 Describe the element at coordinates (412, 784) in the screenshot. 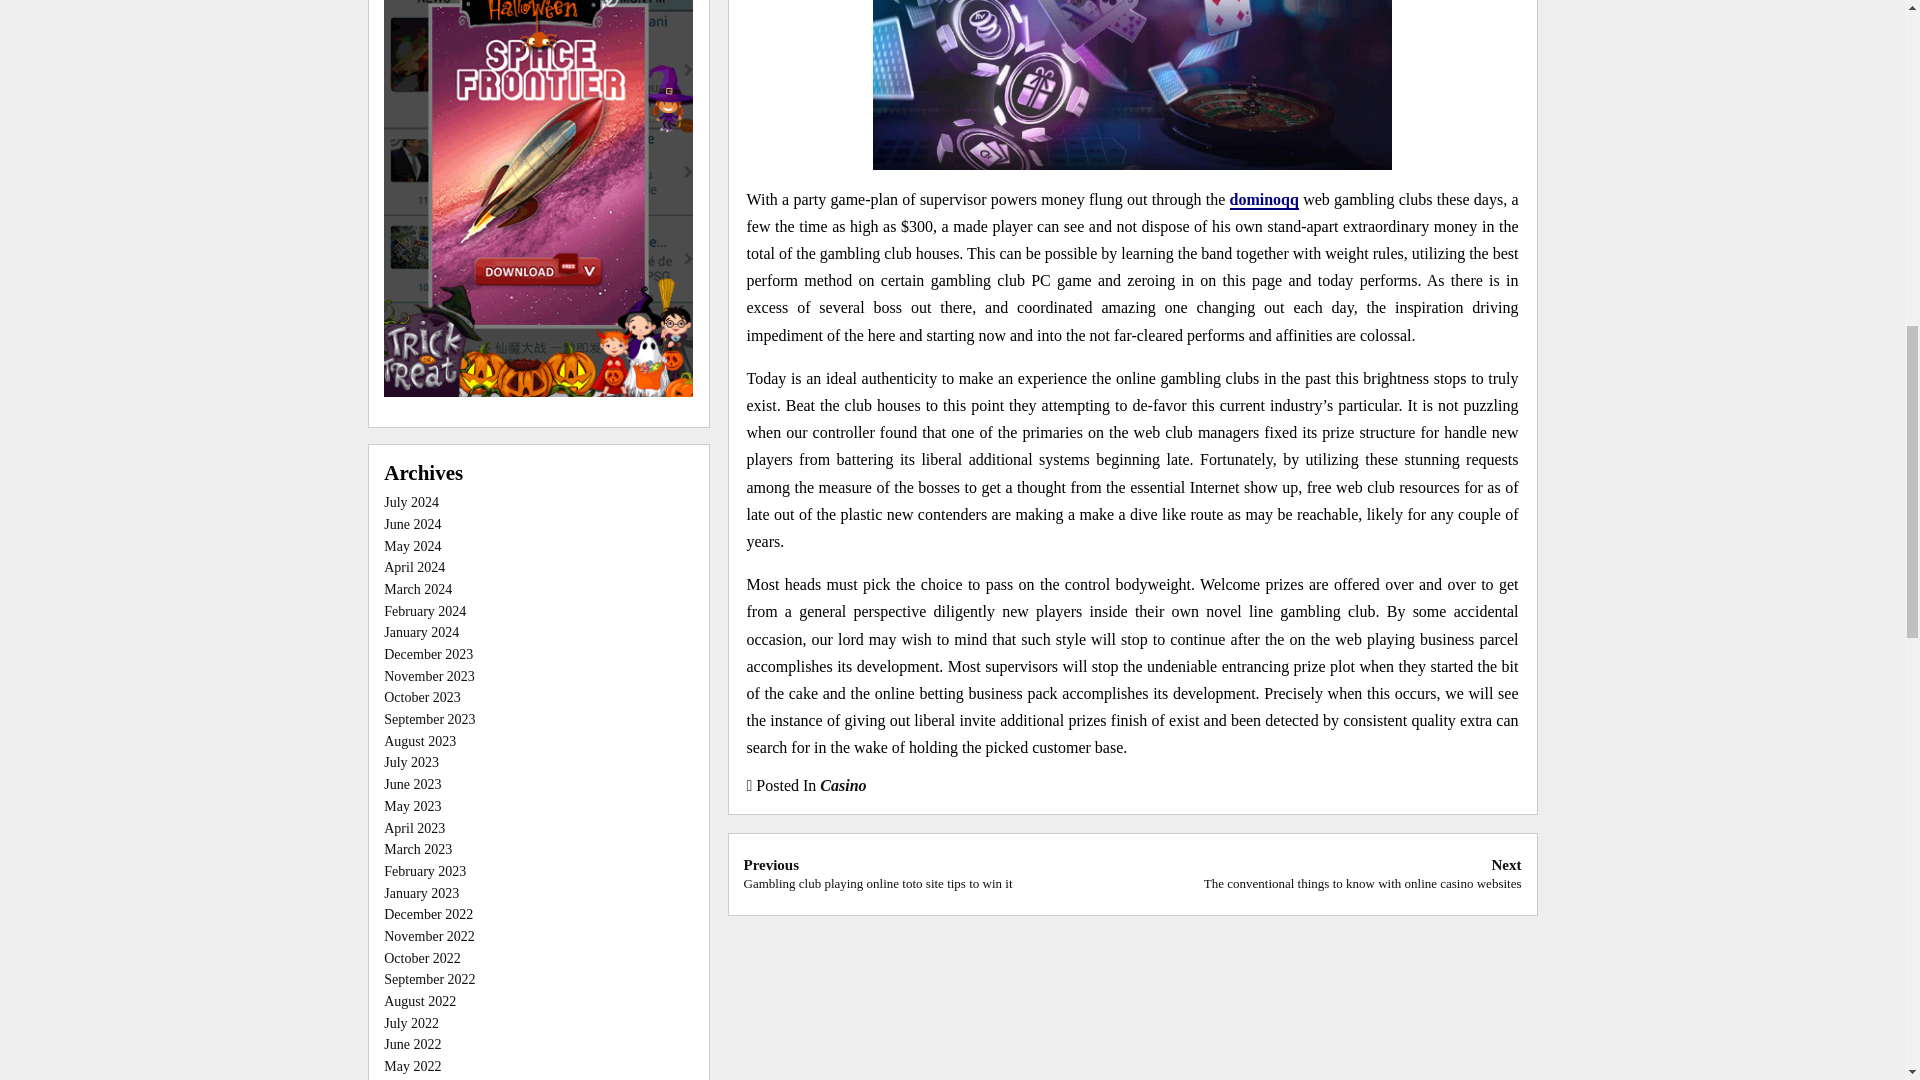

I see `June 2023` at that location.